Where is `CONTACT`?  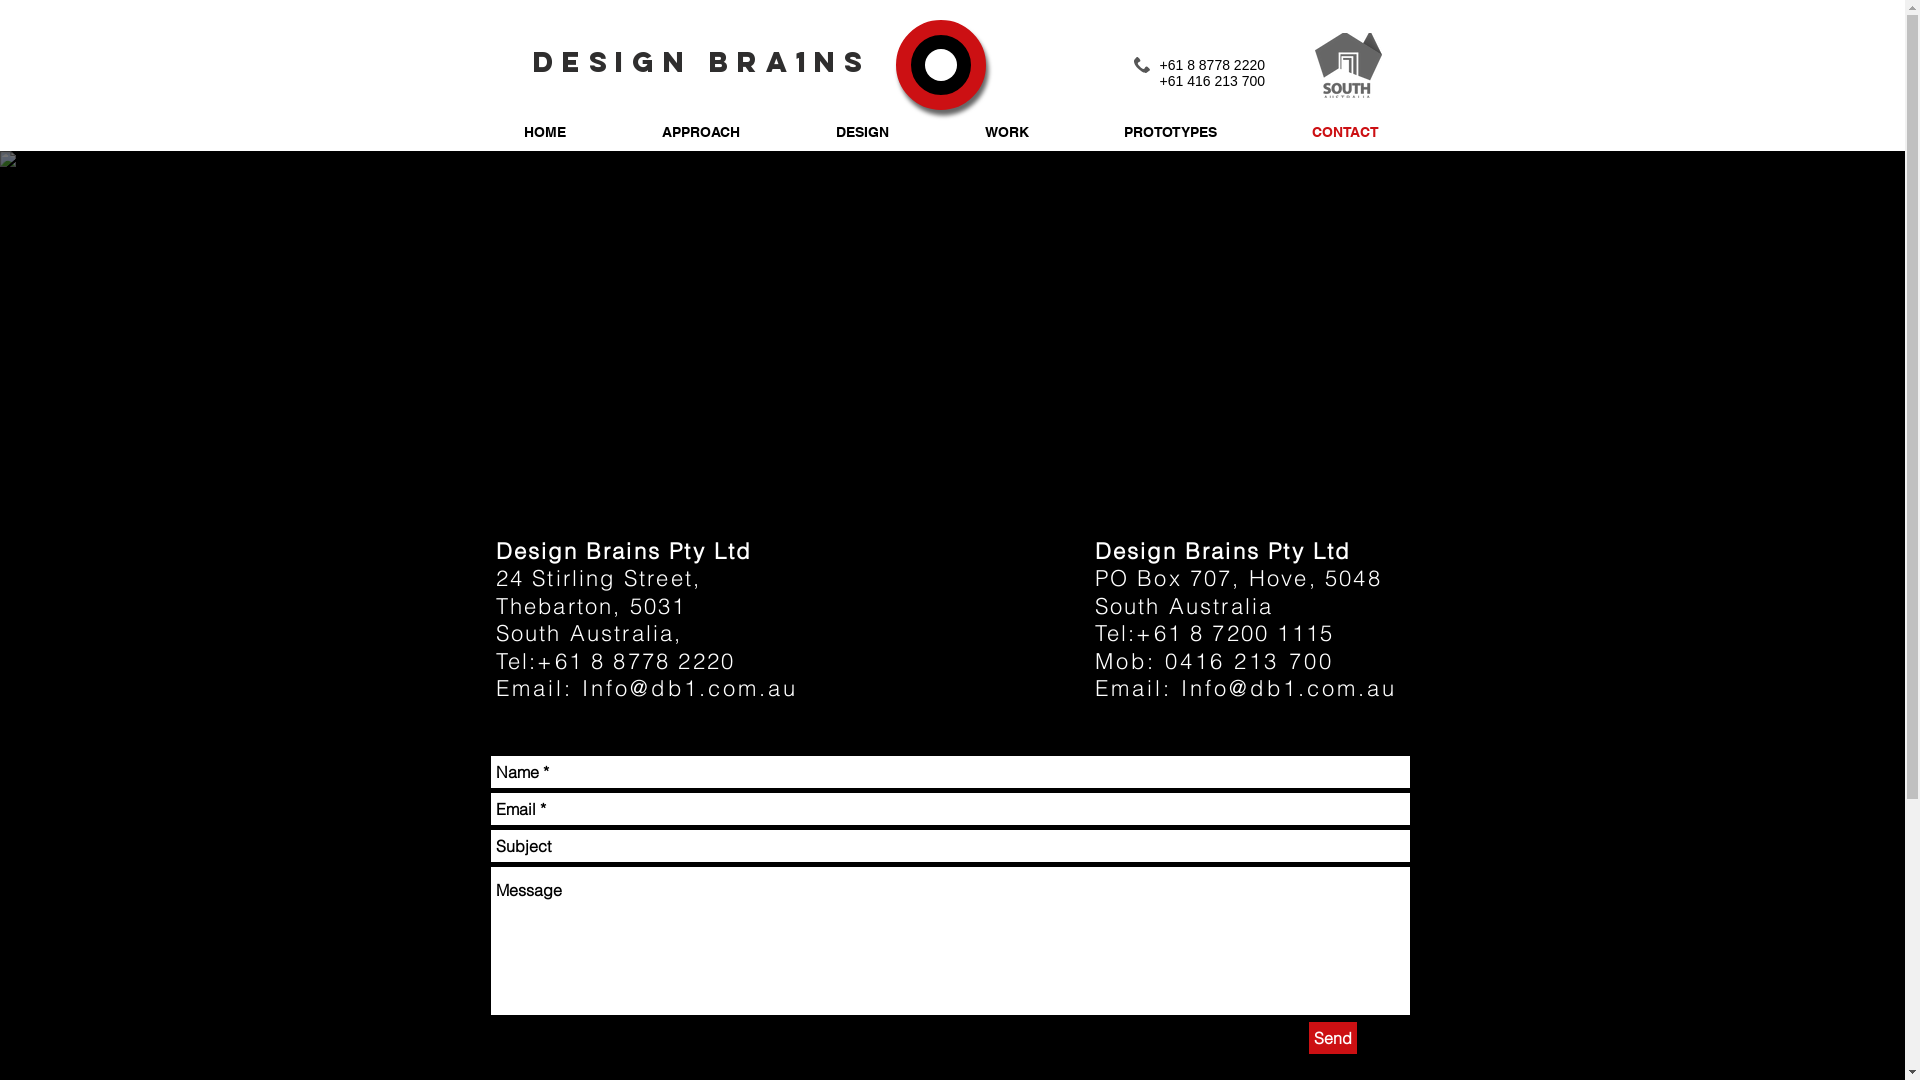 CONTACT is located at coordinates (1345, 132).